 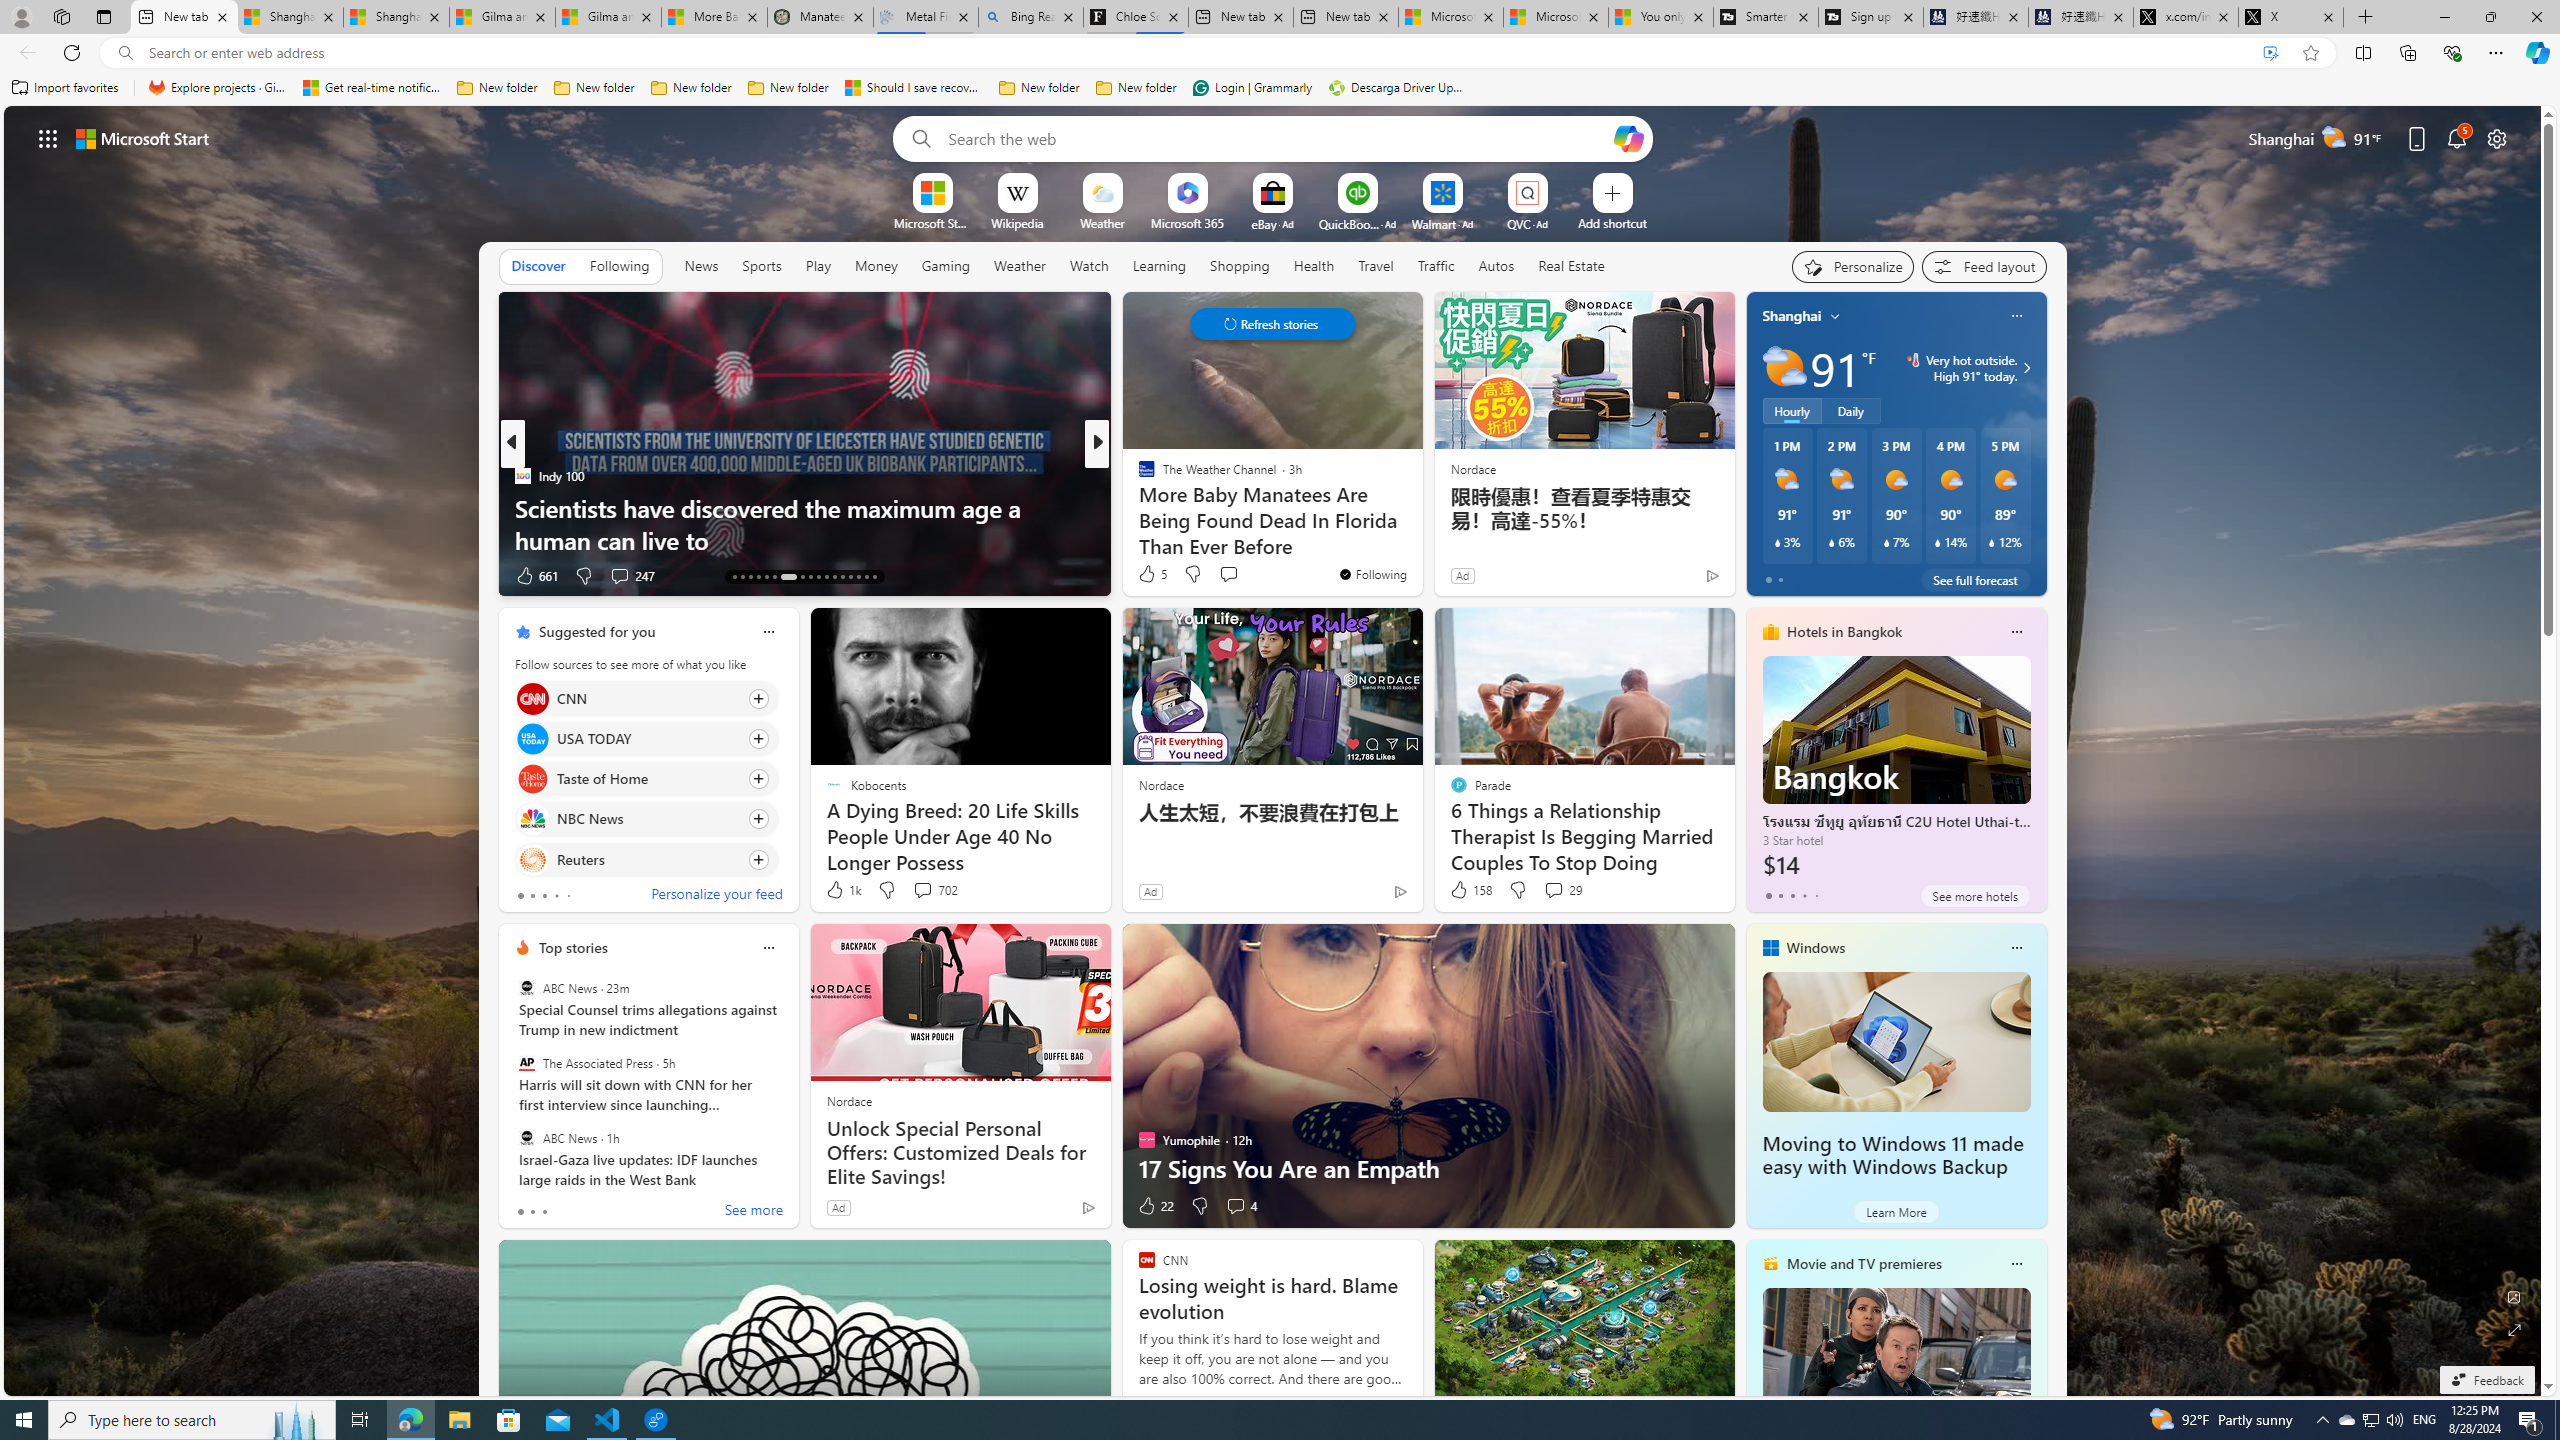 What do you see at coordinates (842, 890) in the screenshot?
I see `1k Like` at bounding box center [842, 890].